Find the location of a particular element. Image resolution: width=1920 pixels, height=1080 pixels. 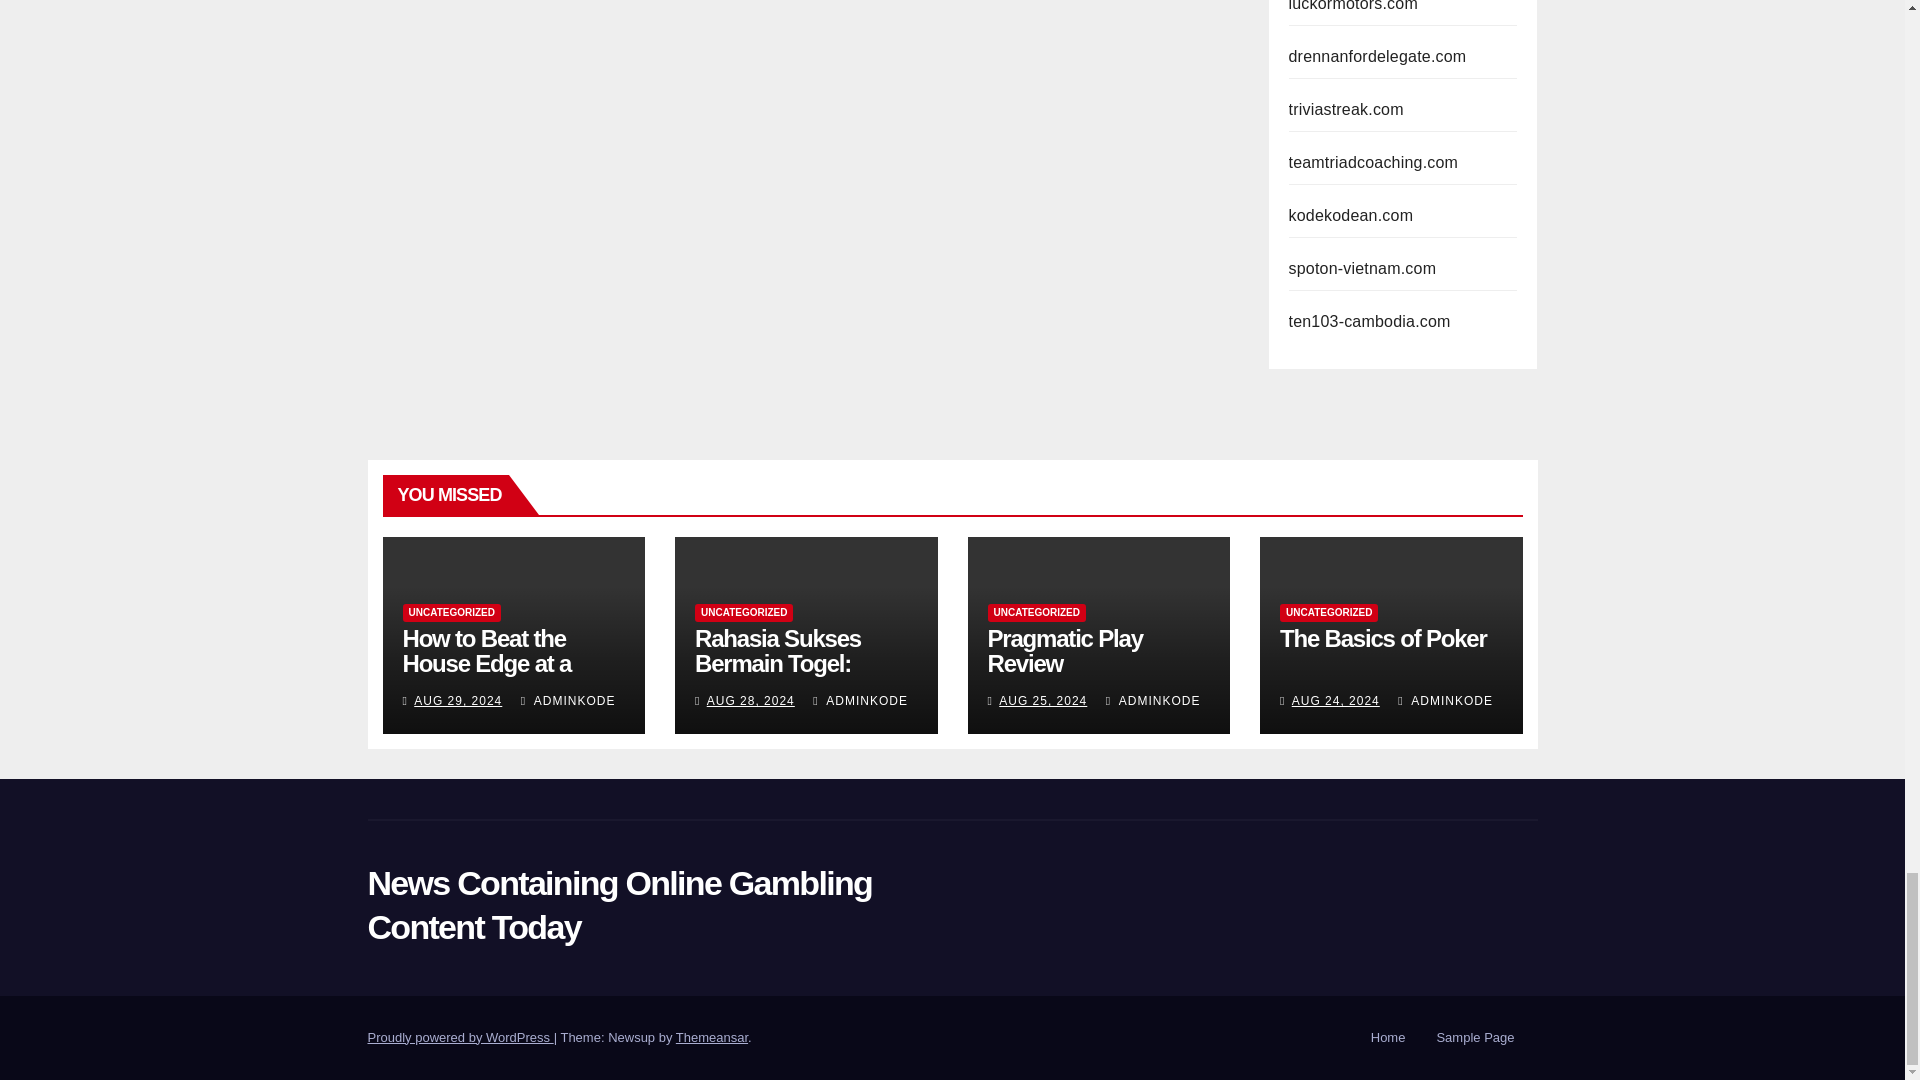

Permalink to: The Basics of Poker is located at coordinates (1383, 638).